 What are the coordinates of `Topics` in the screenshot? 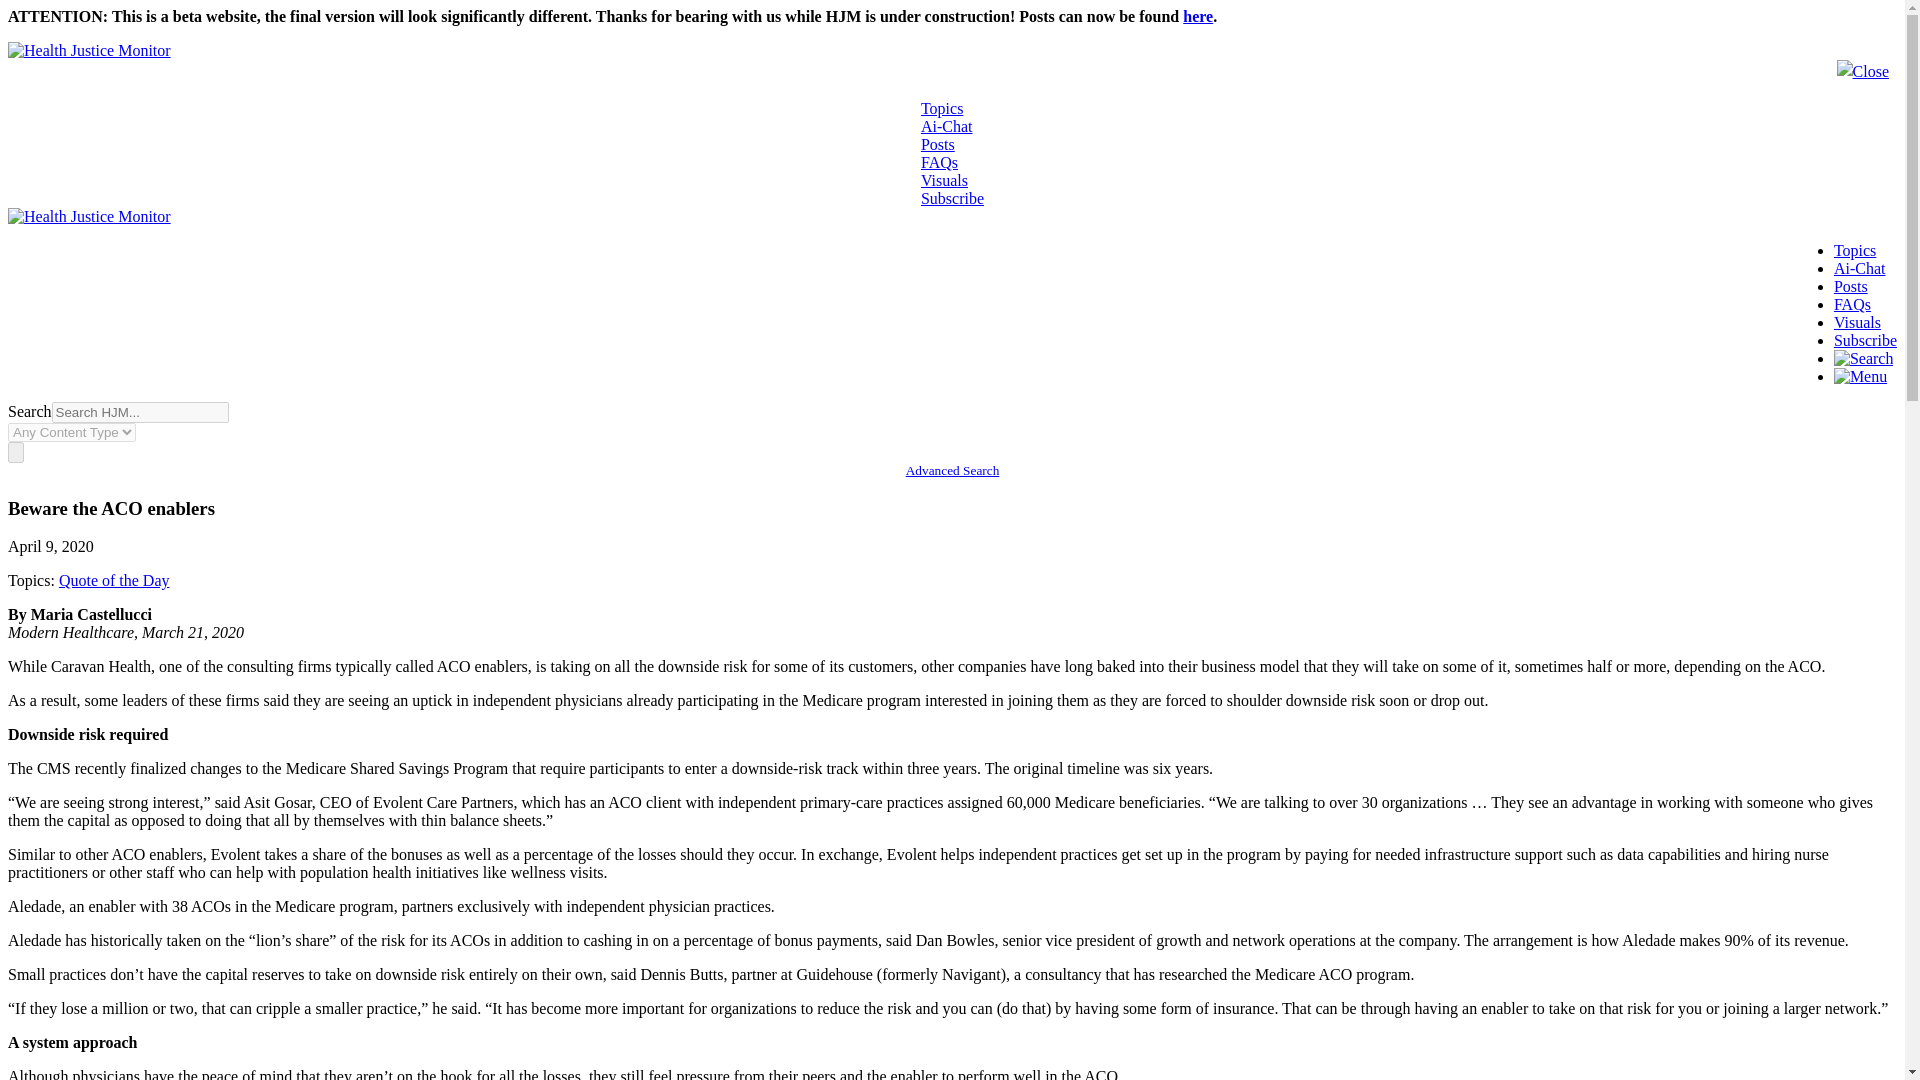 It's located at (1854, 250).